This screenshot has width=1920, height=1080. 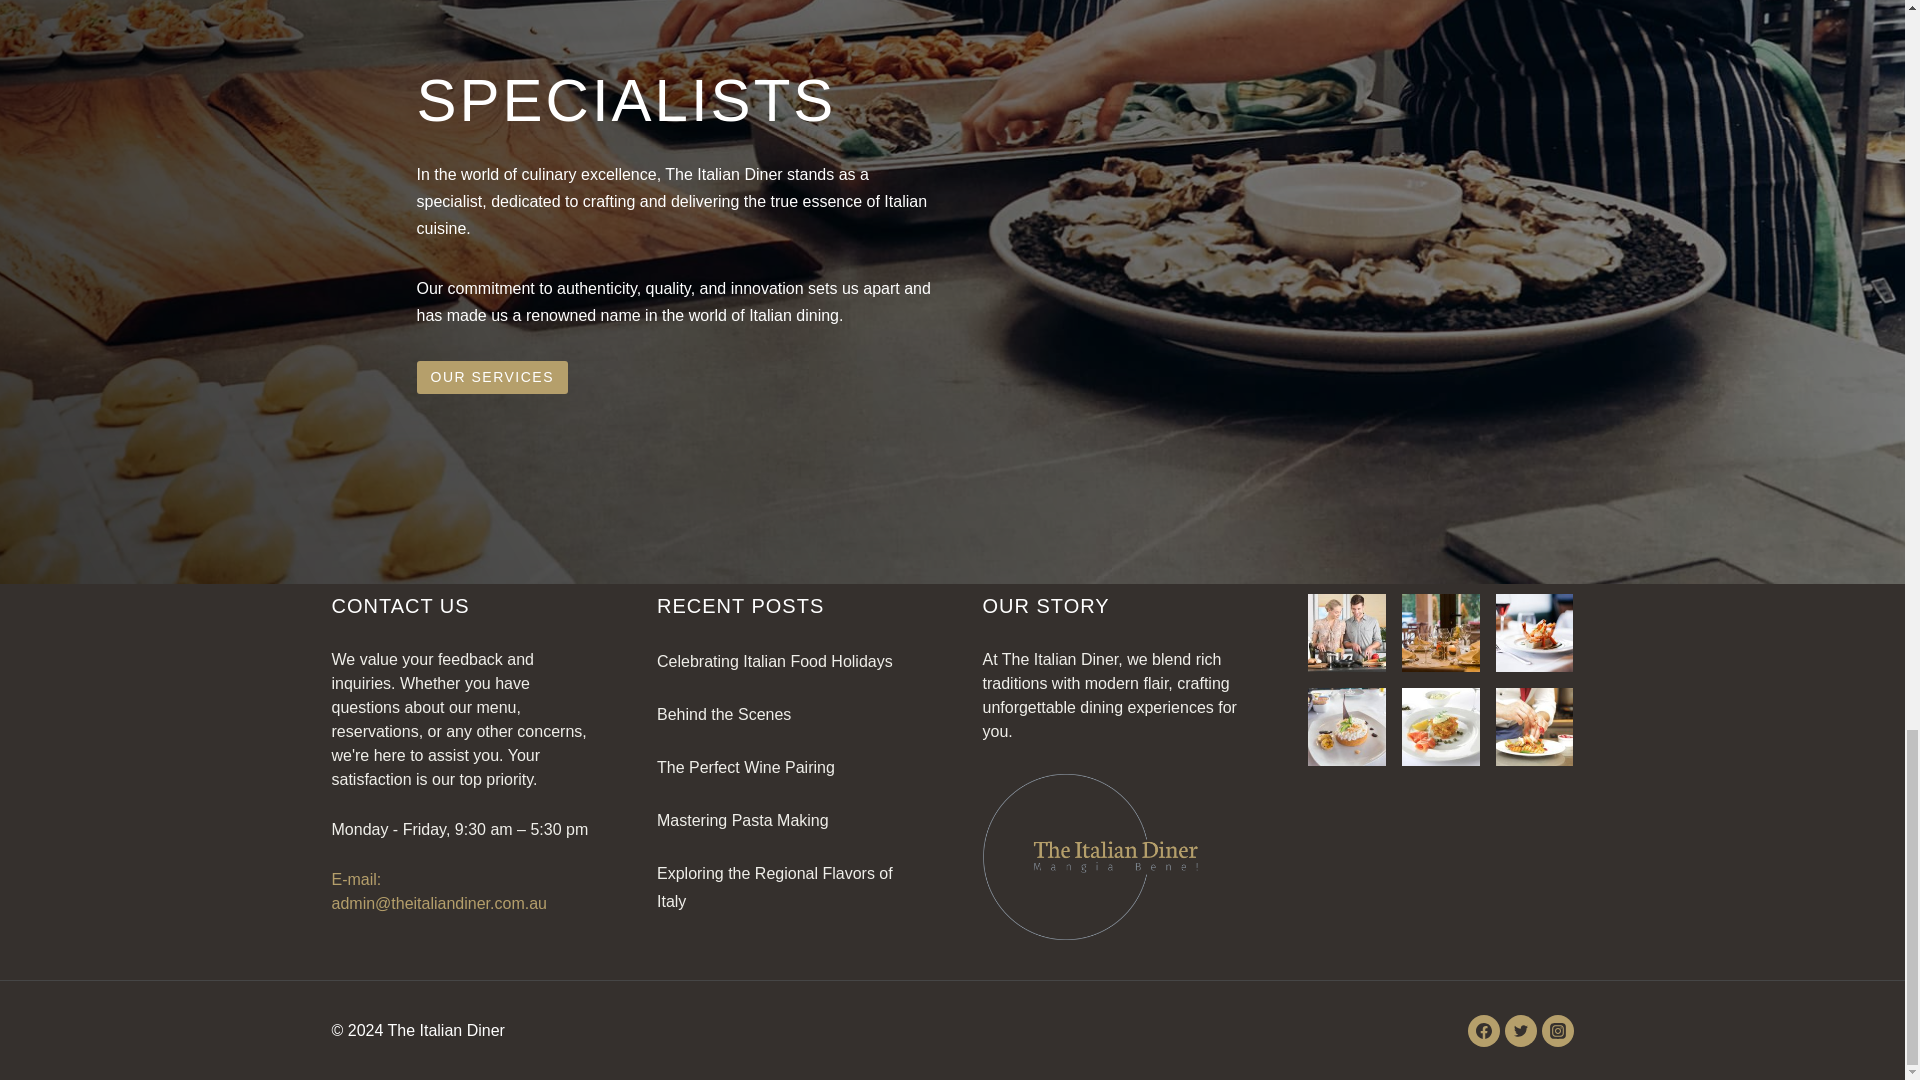 I want to click on Mastering Pasta Making, so click(x=742, y=820).